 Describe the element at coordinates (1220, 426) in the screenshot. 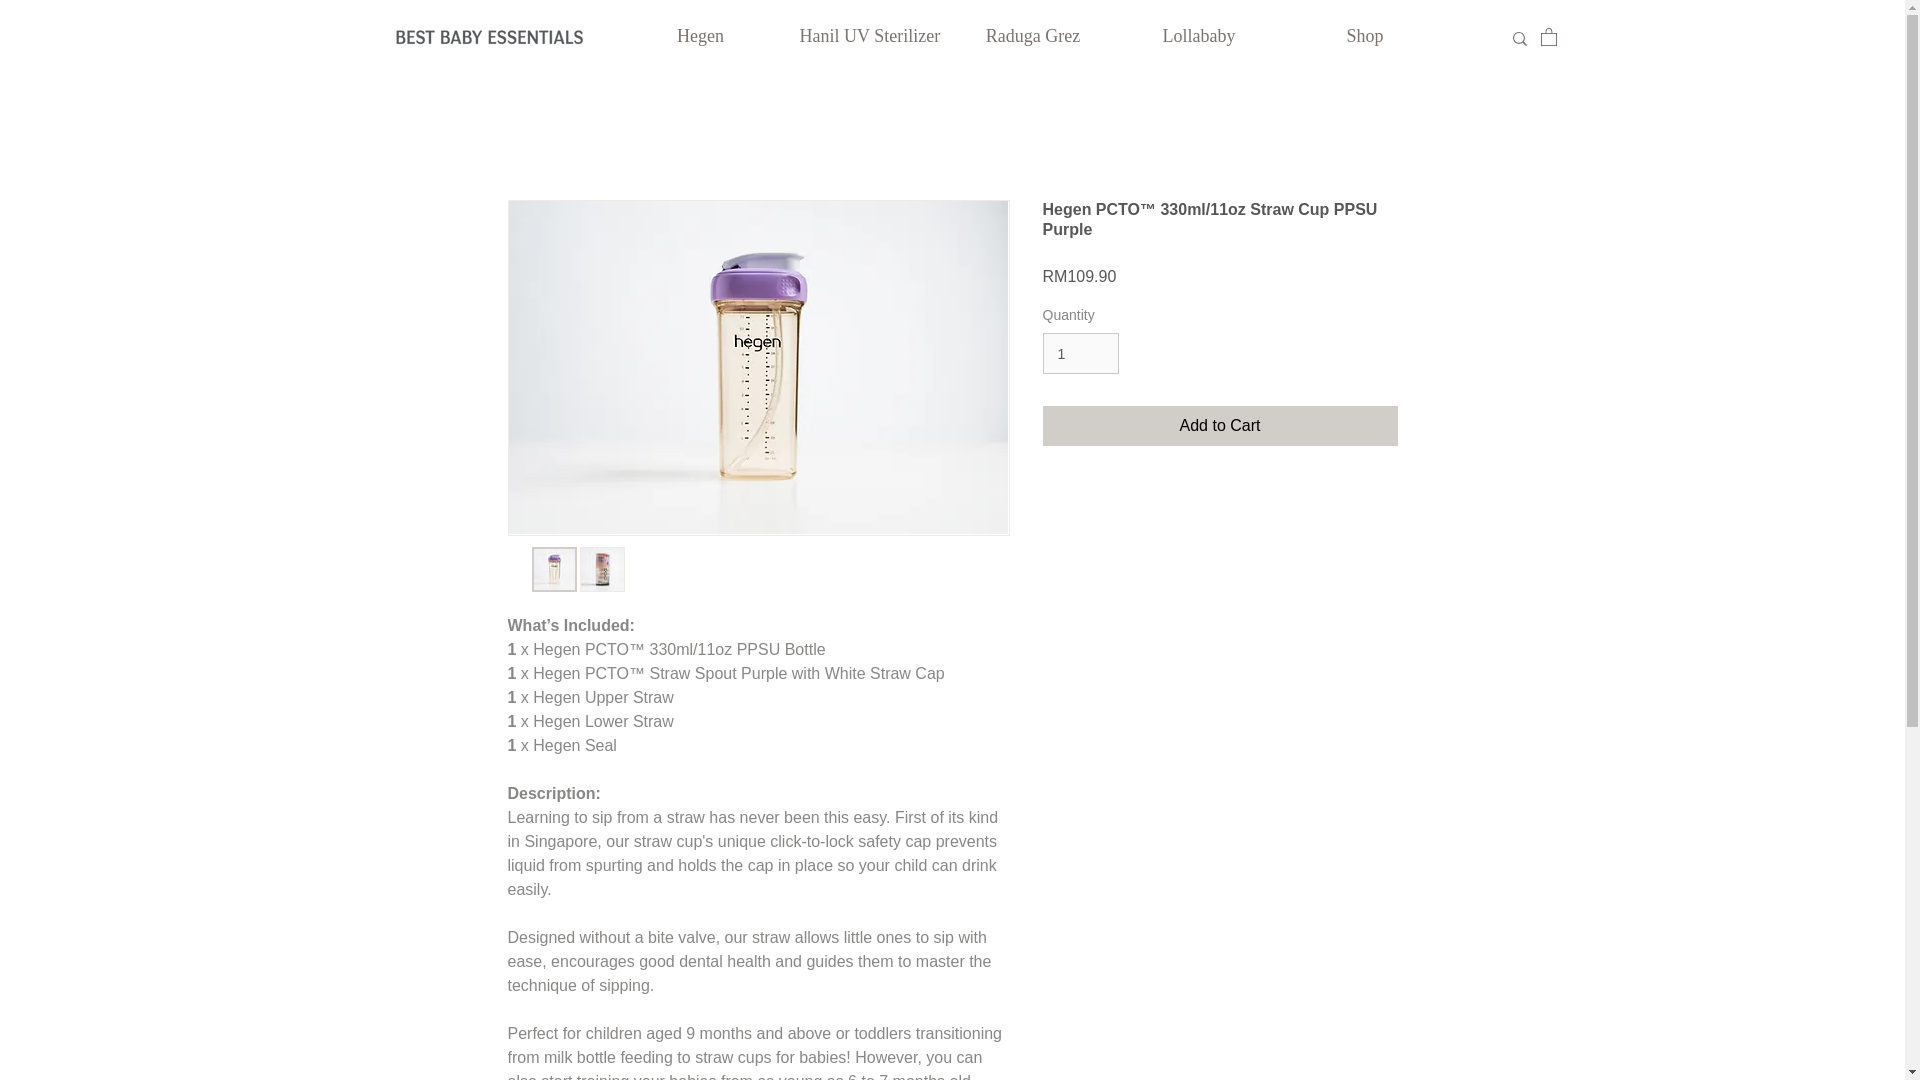

I see `Add to Cart` at that location.